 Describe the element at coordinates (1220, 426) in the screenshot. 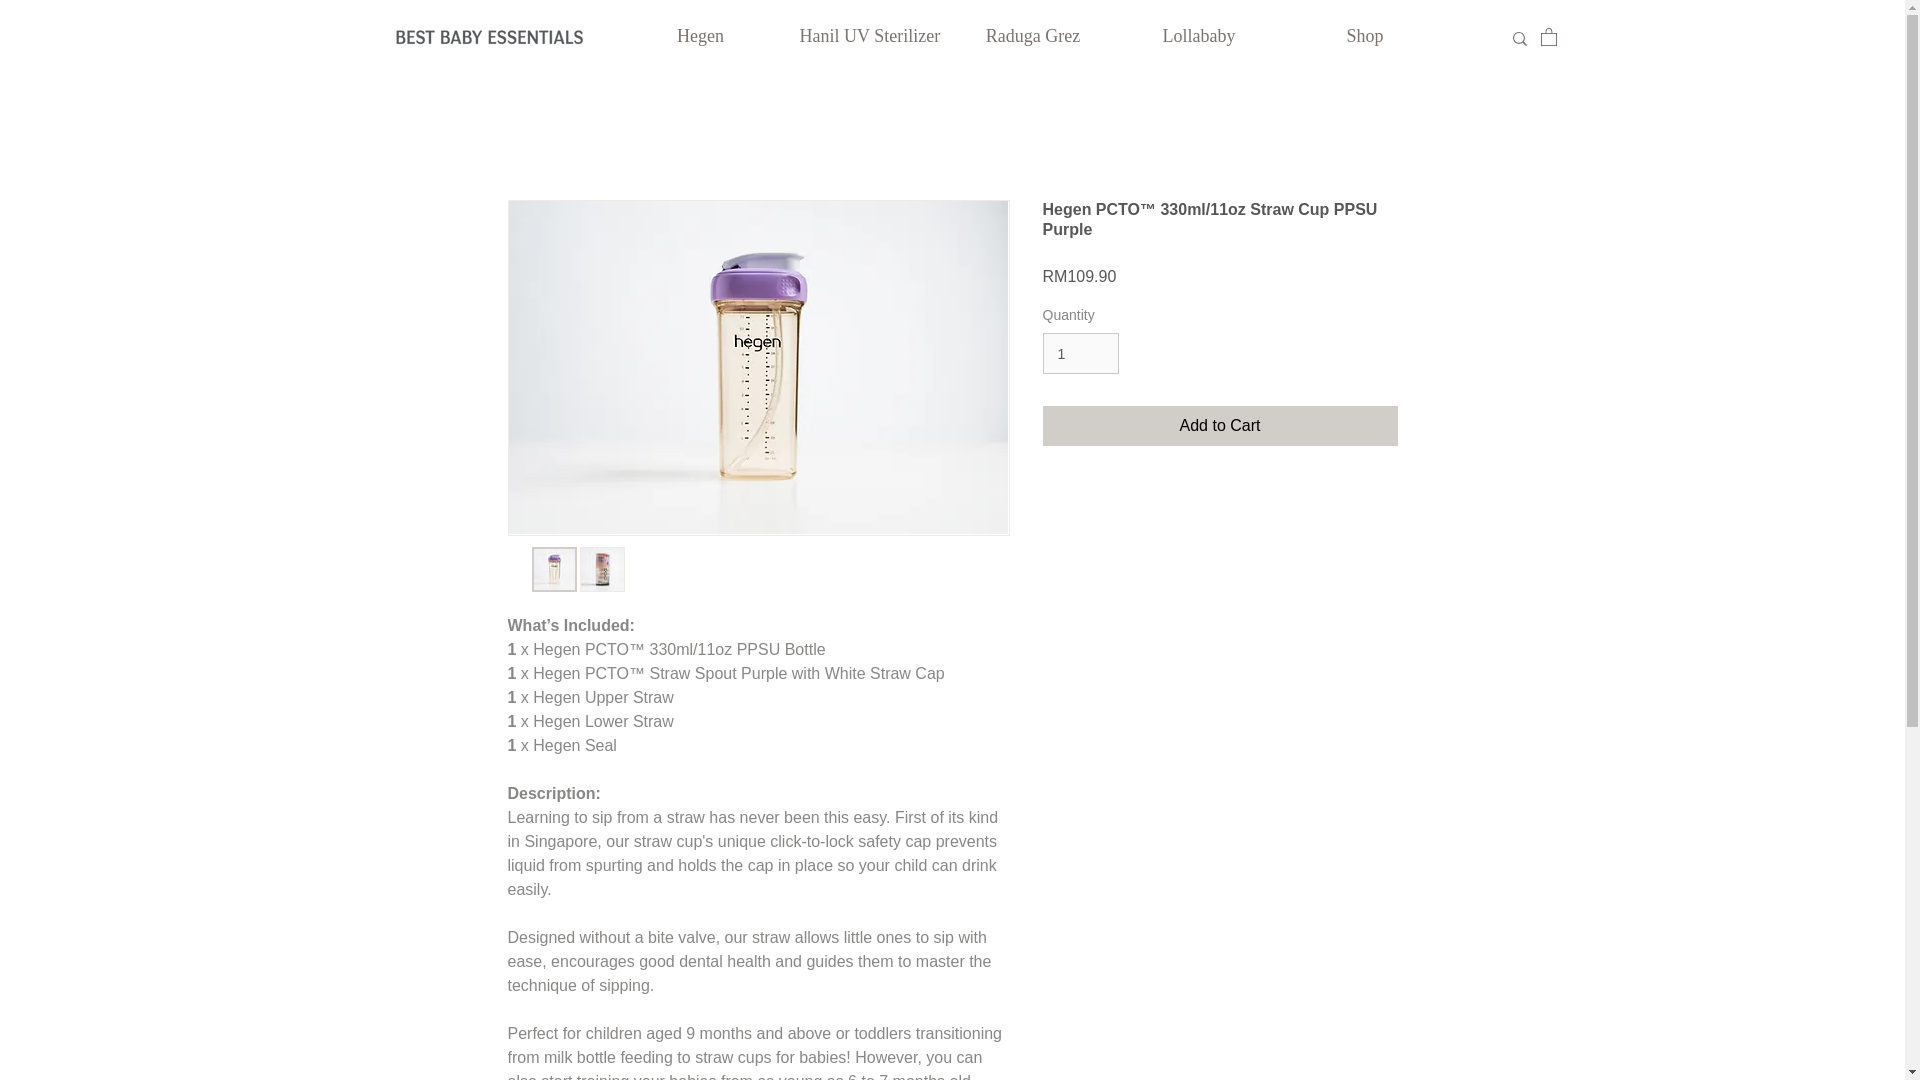

I see `Add to Cart` at that location.